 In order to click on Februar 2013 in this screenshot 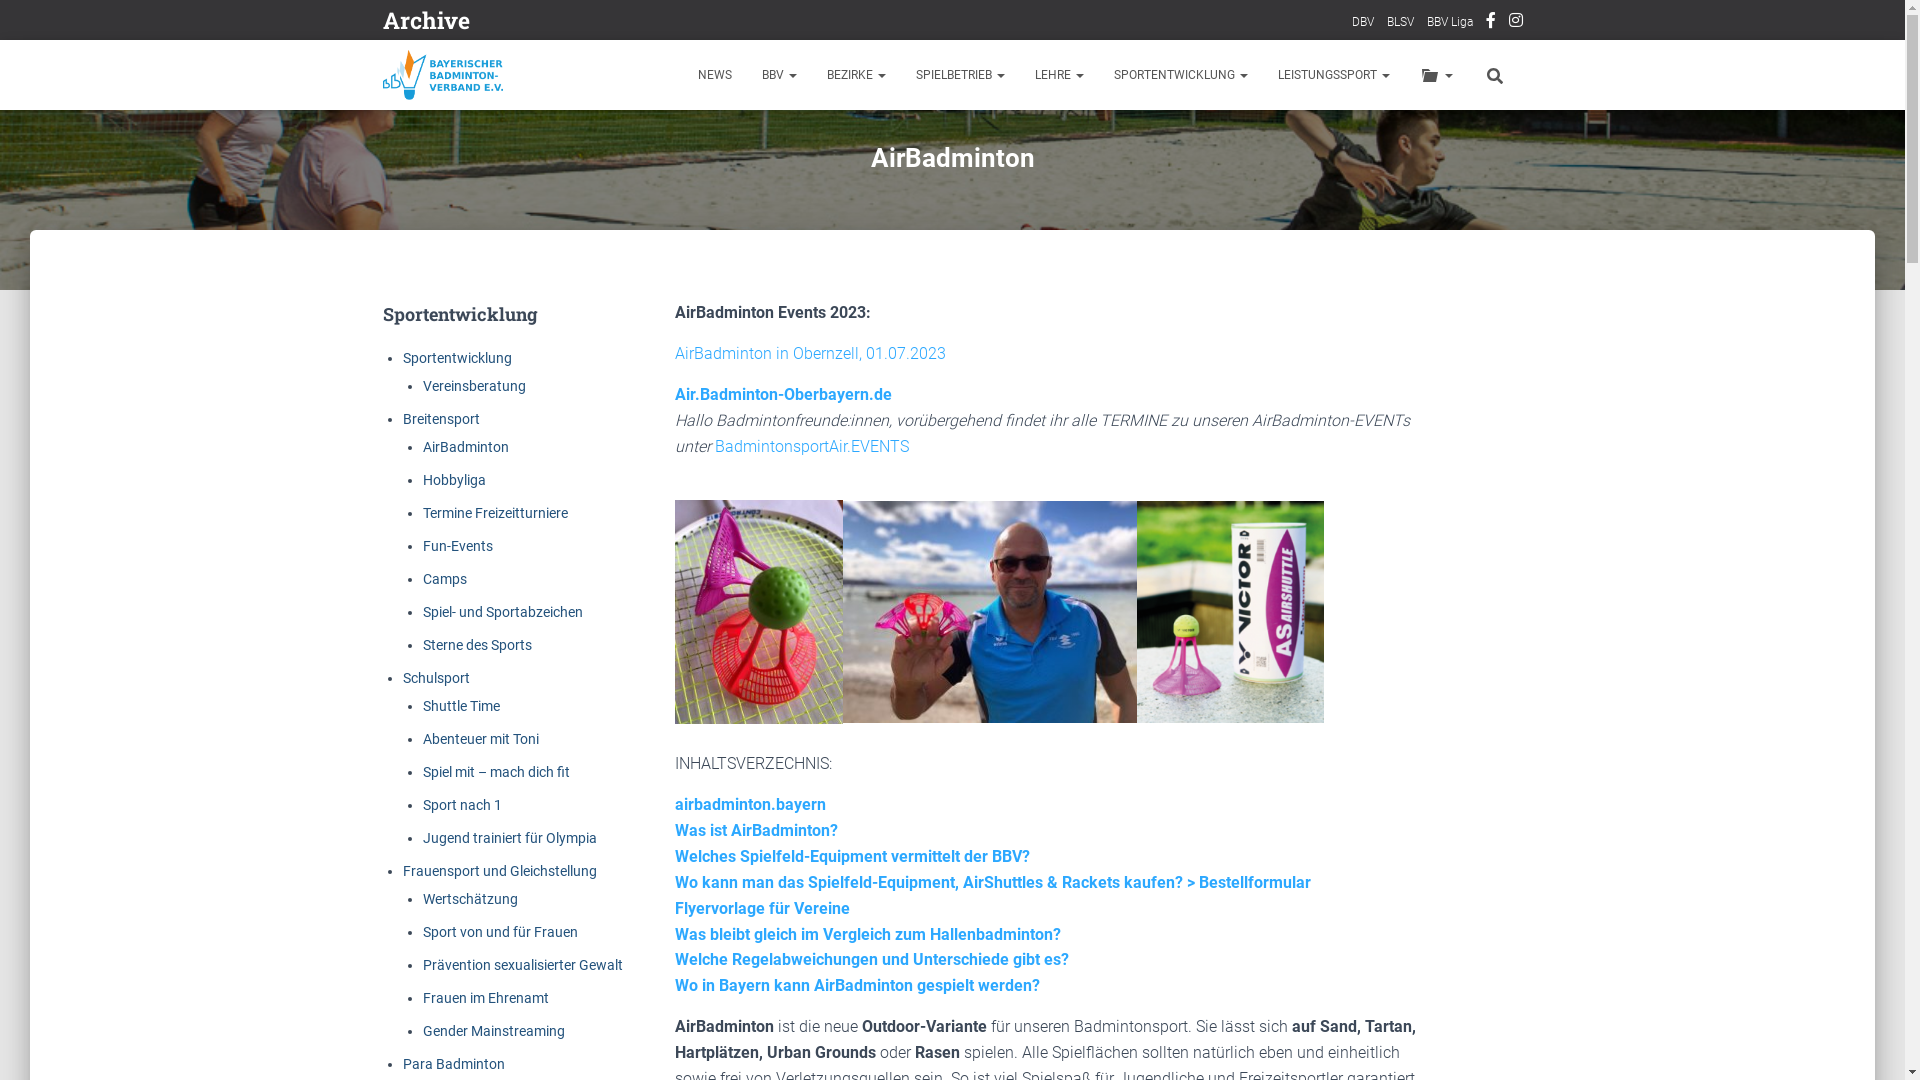, I will do `click(646, 905)`.